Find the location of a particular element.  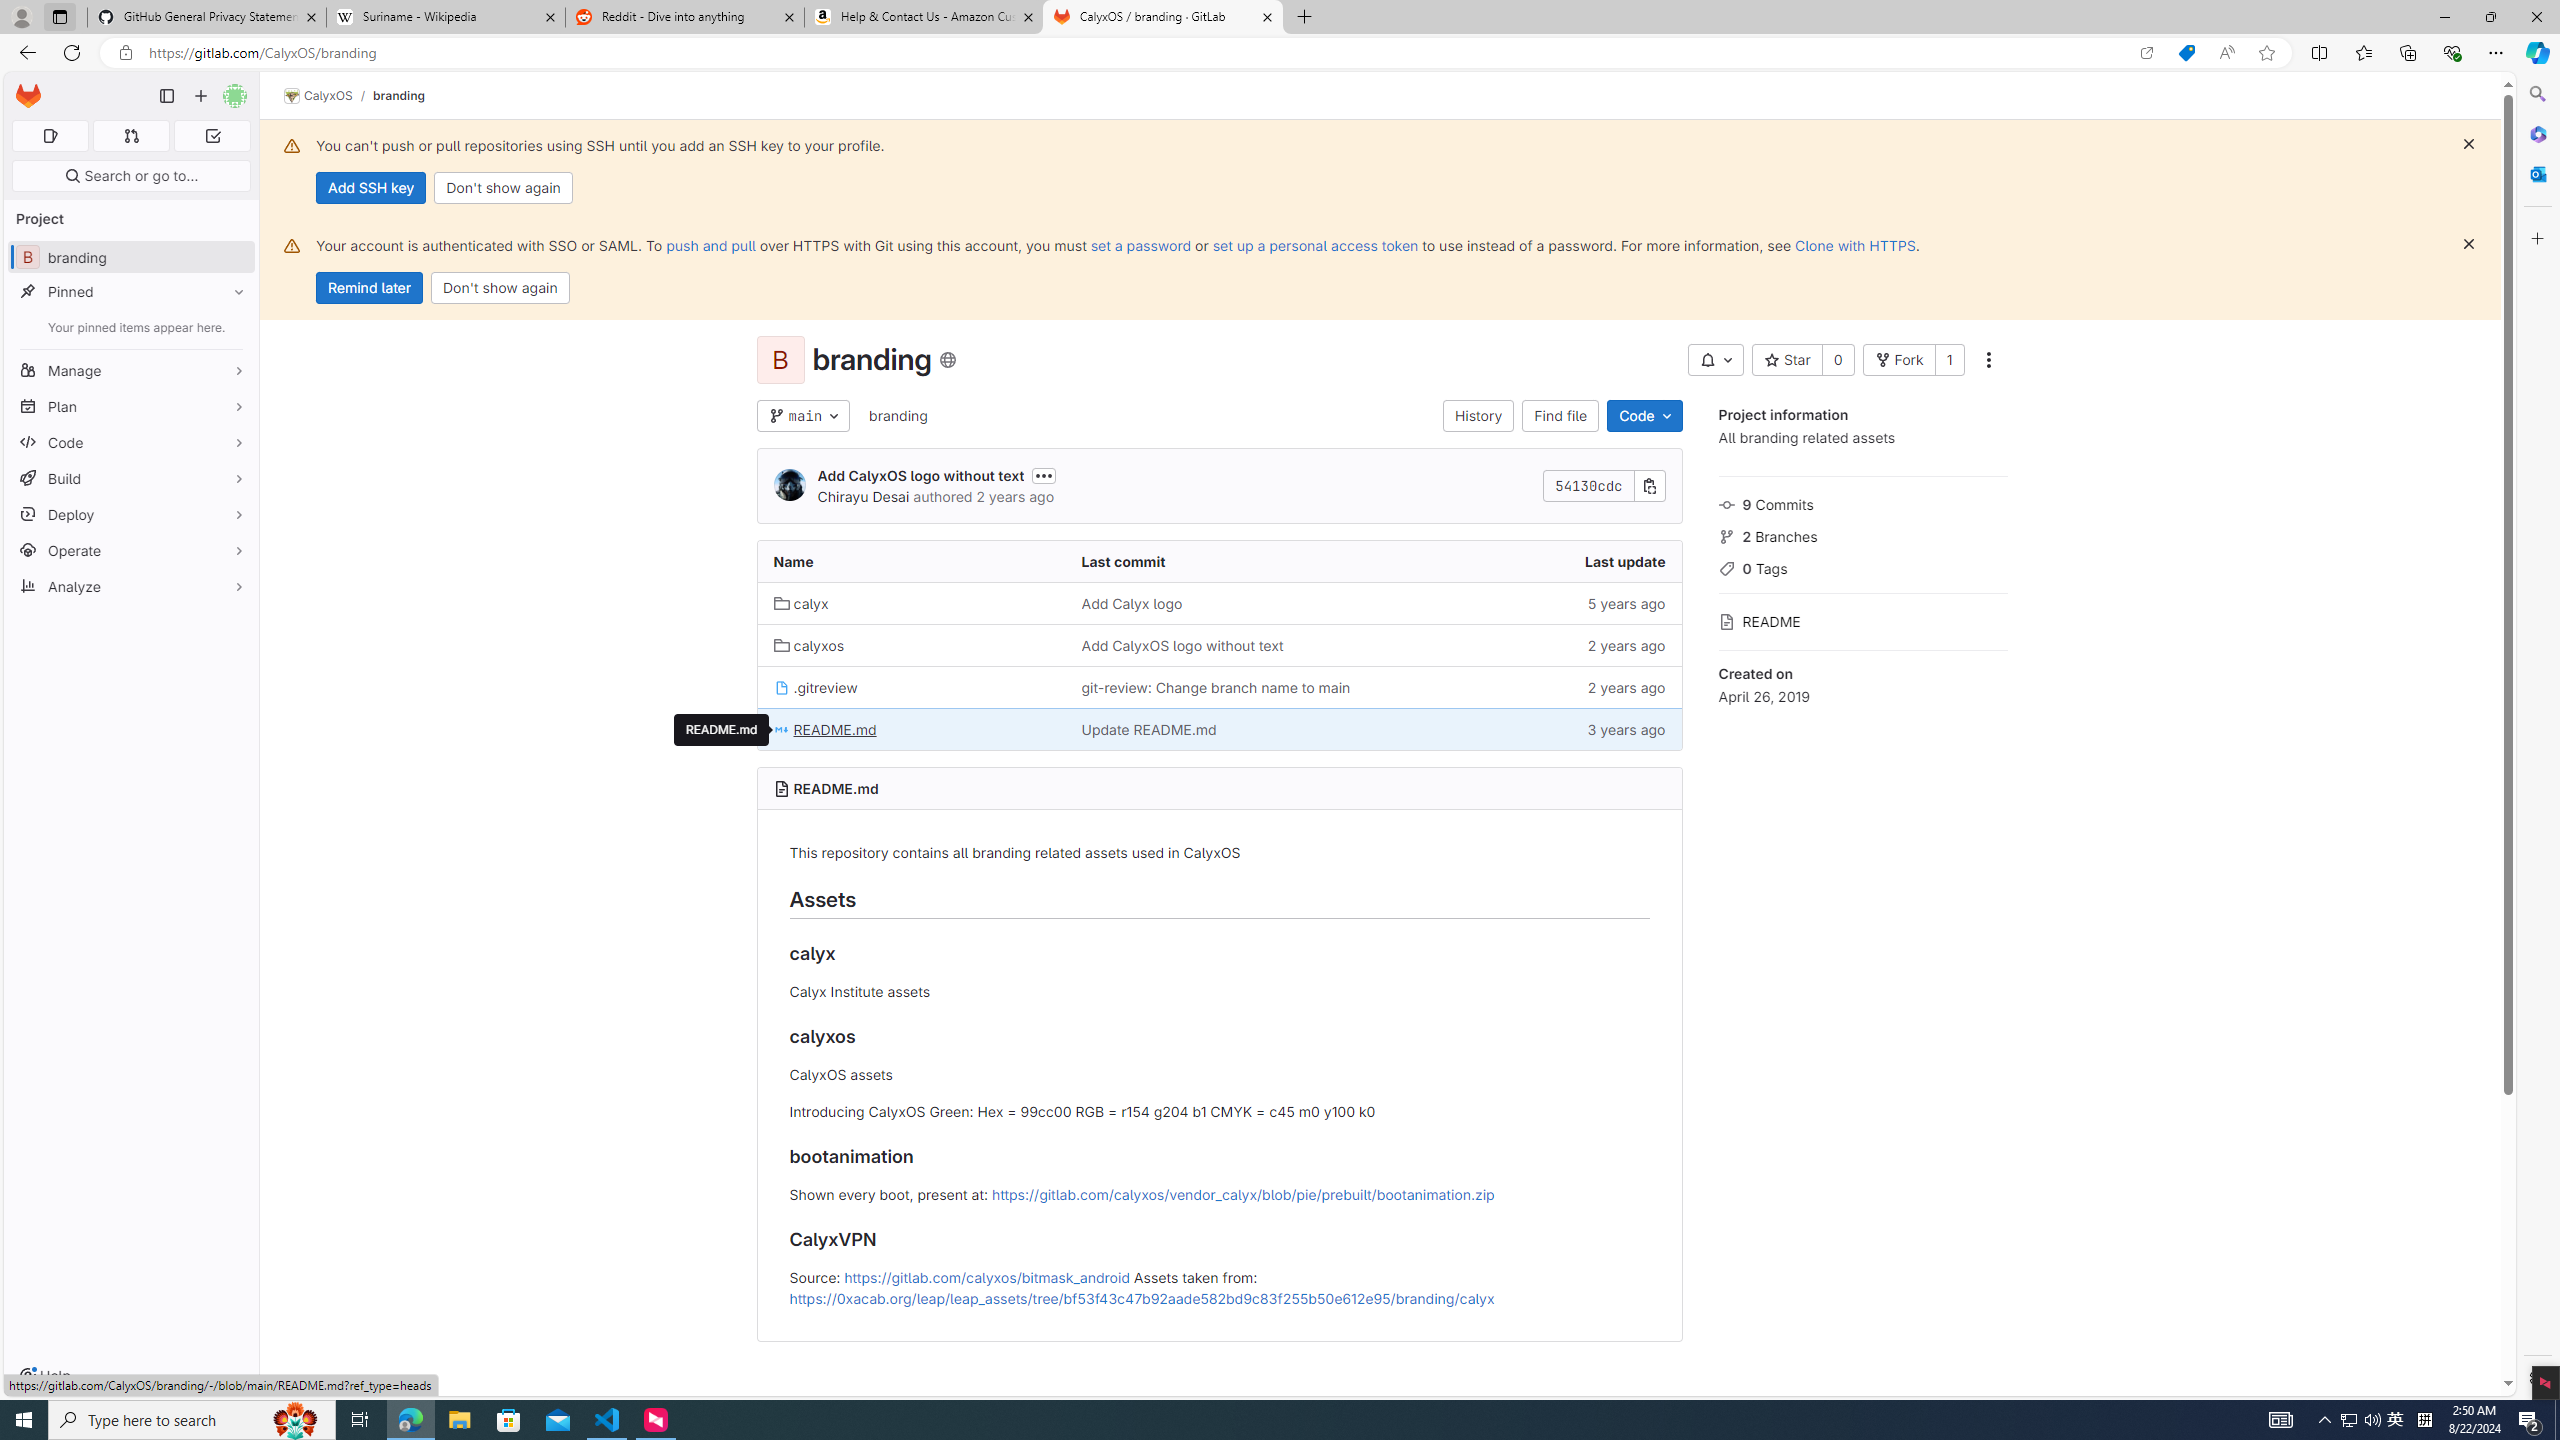

Deploy is located at coordinates (132, 514).